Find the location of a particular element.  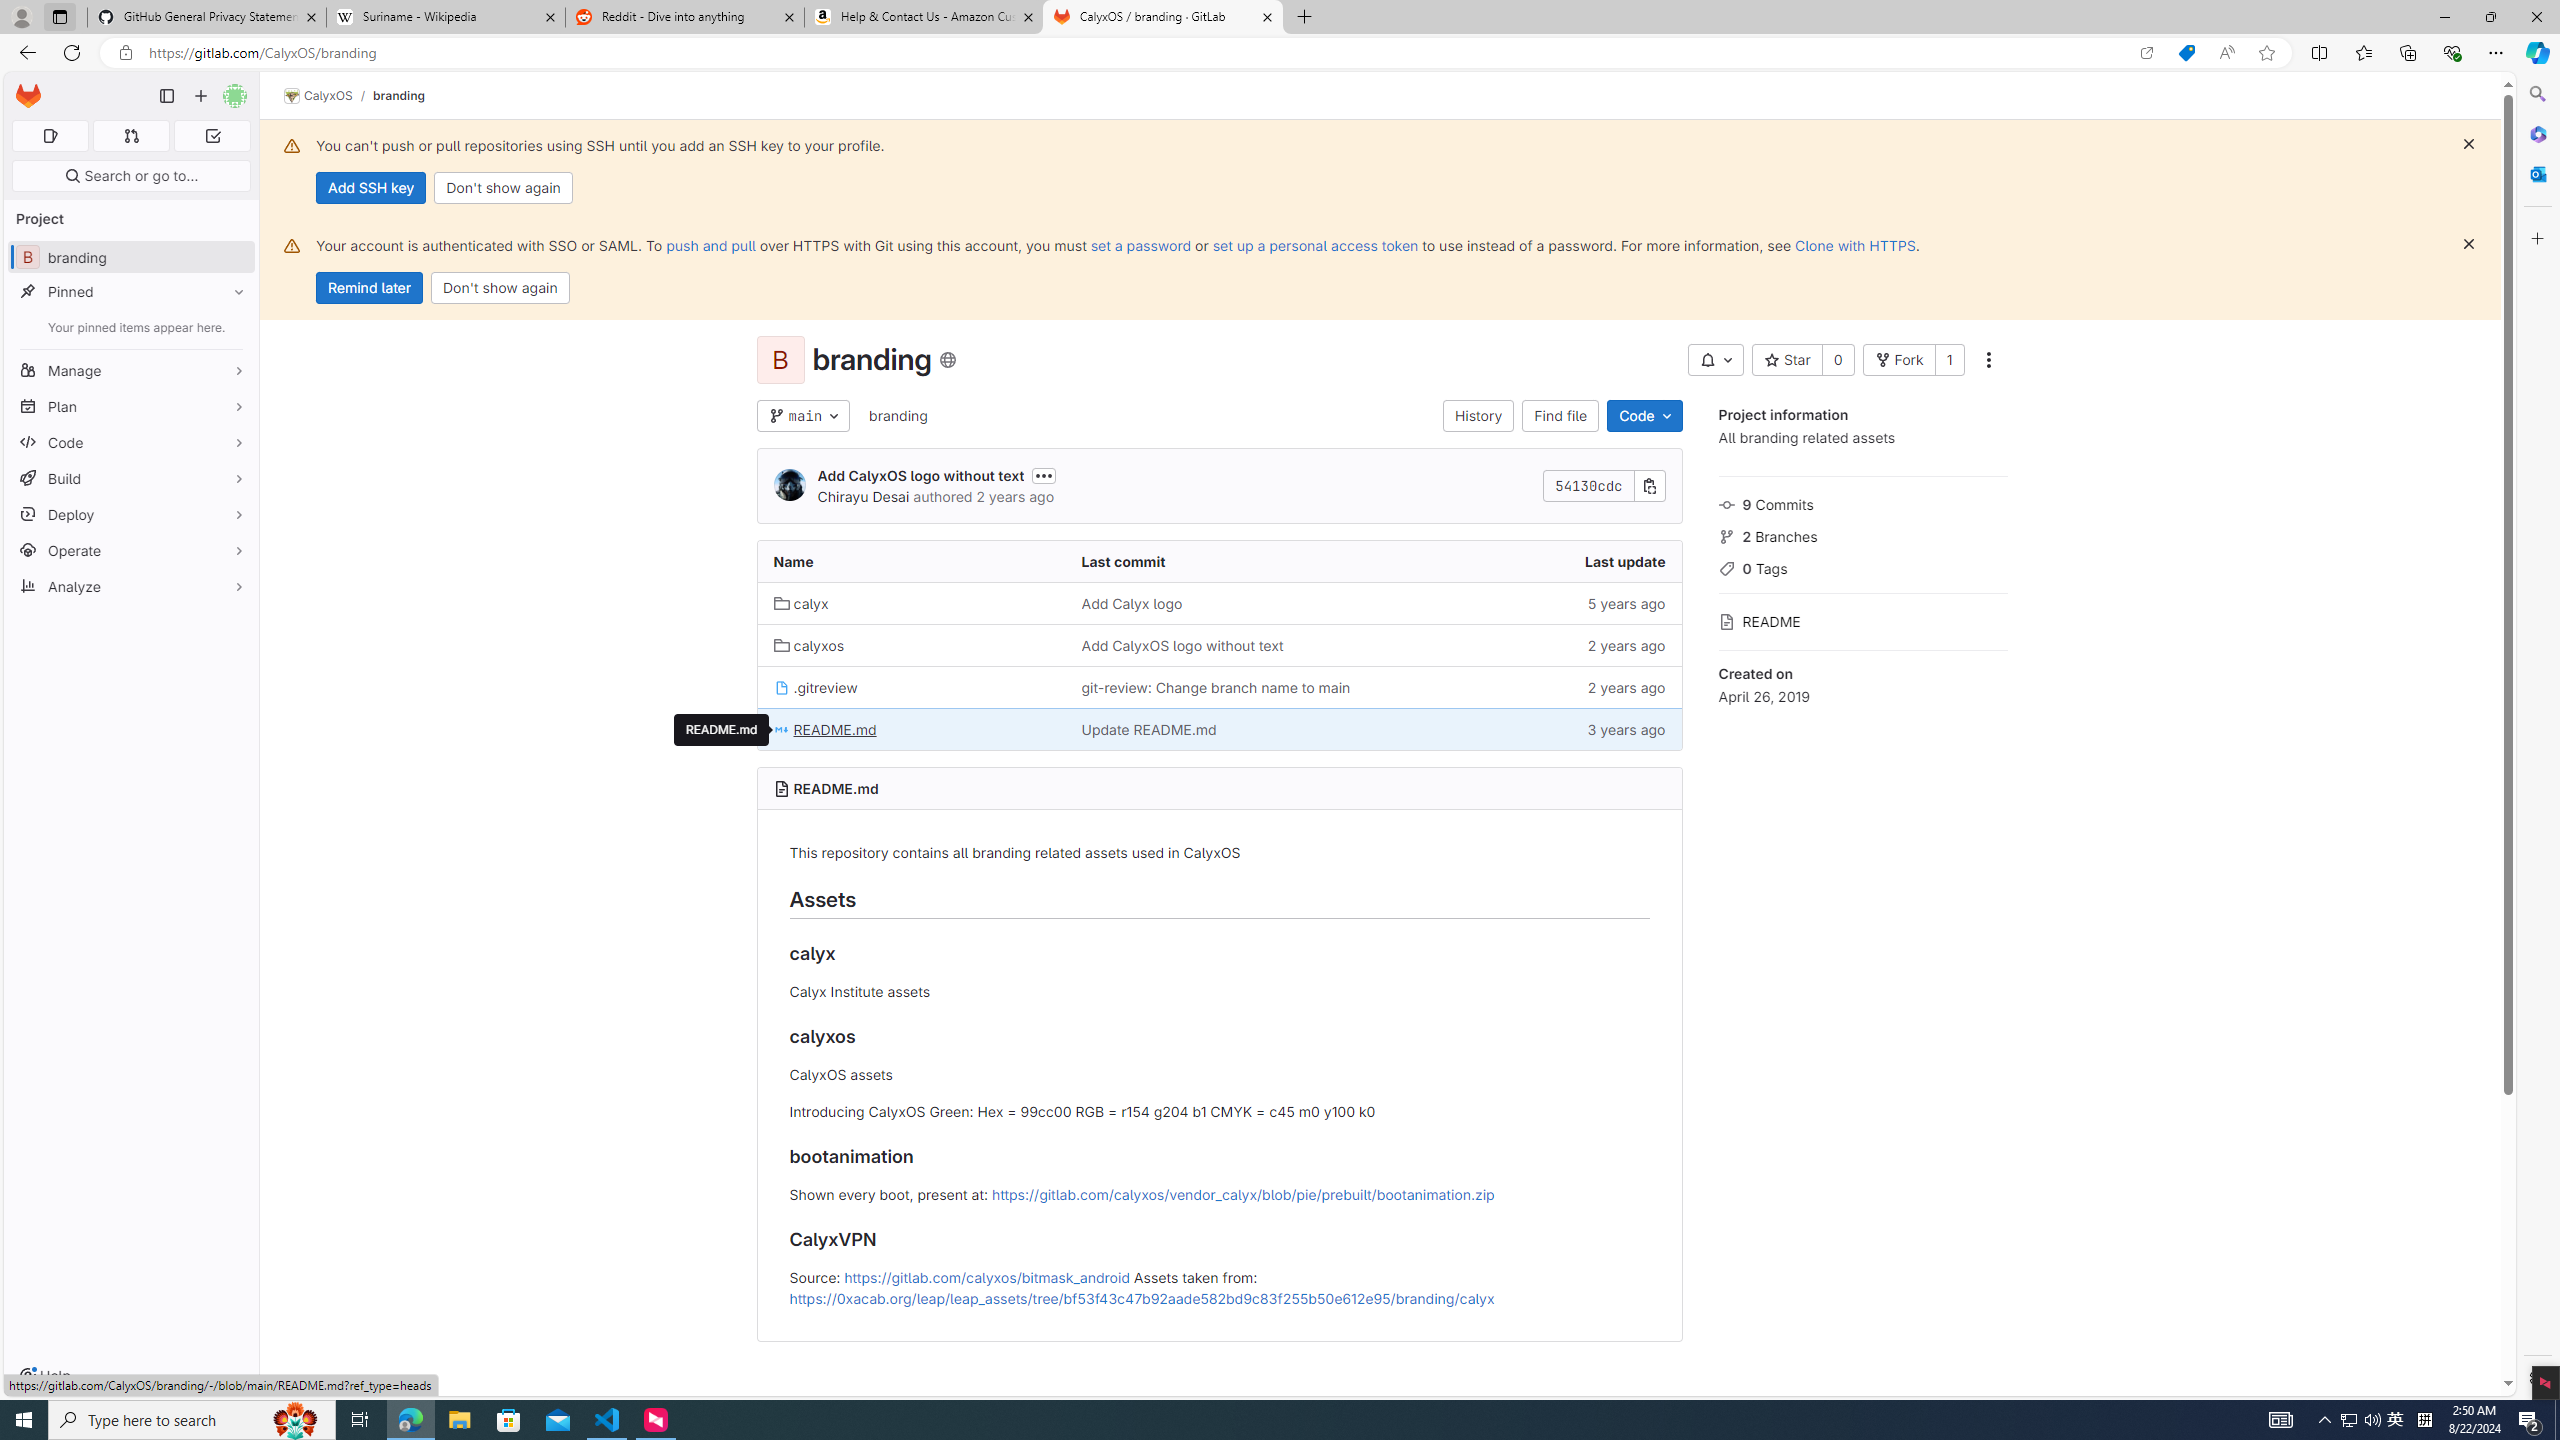

Deploy is located at coordinates (132, 514).